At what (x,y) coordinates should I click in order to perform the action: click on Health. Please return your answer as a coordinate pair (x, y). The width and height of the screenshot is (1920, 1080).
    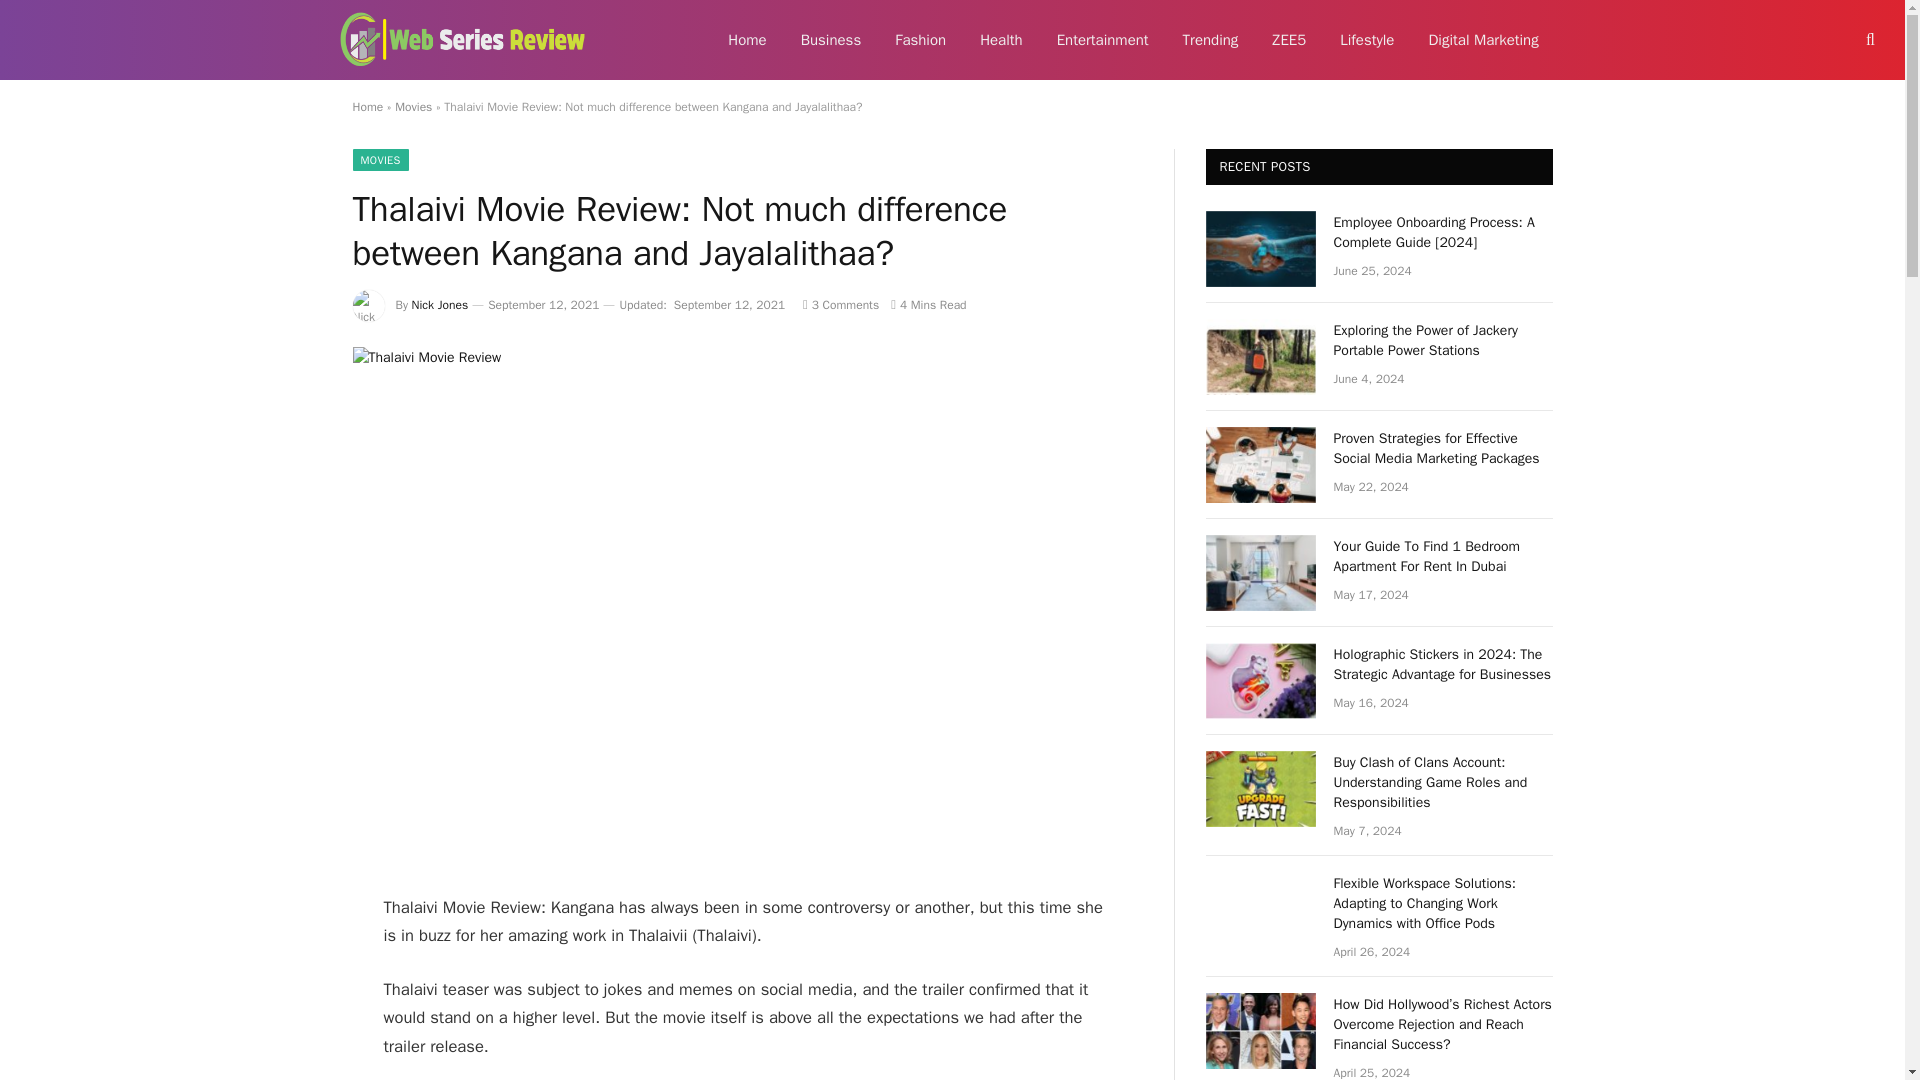
    Looking at the image, I should click on (1002, 40).